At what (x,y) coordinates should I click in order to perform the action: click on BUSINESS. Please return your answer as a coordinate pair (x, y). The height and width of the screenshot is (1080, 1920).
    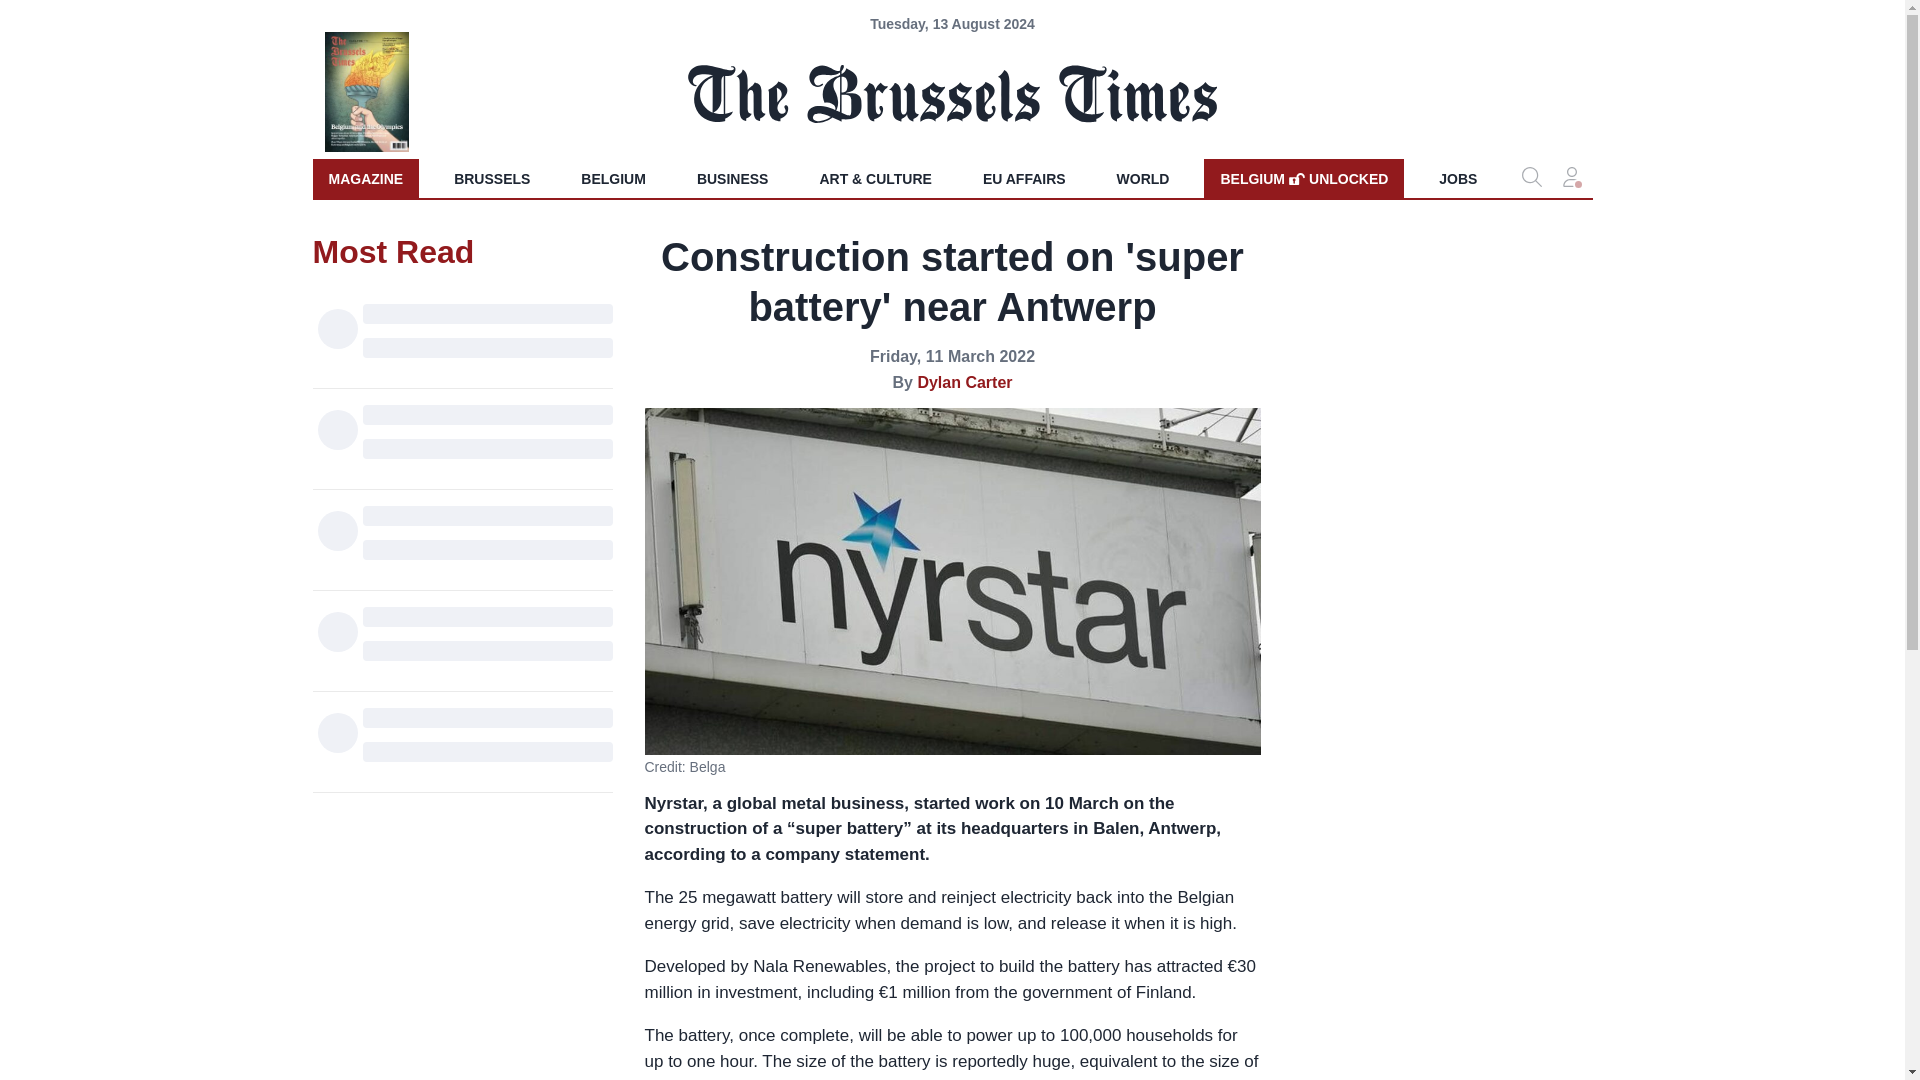
    Looking at the image, I should click on (733, 178).